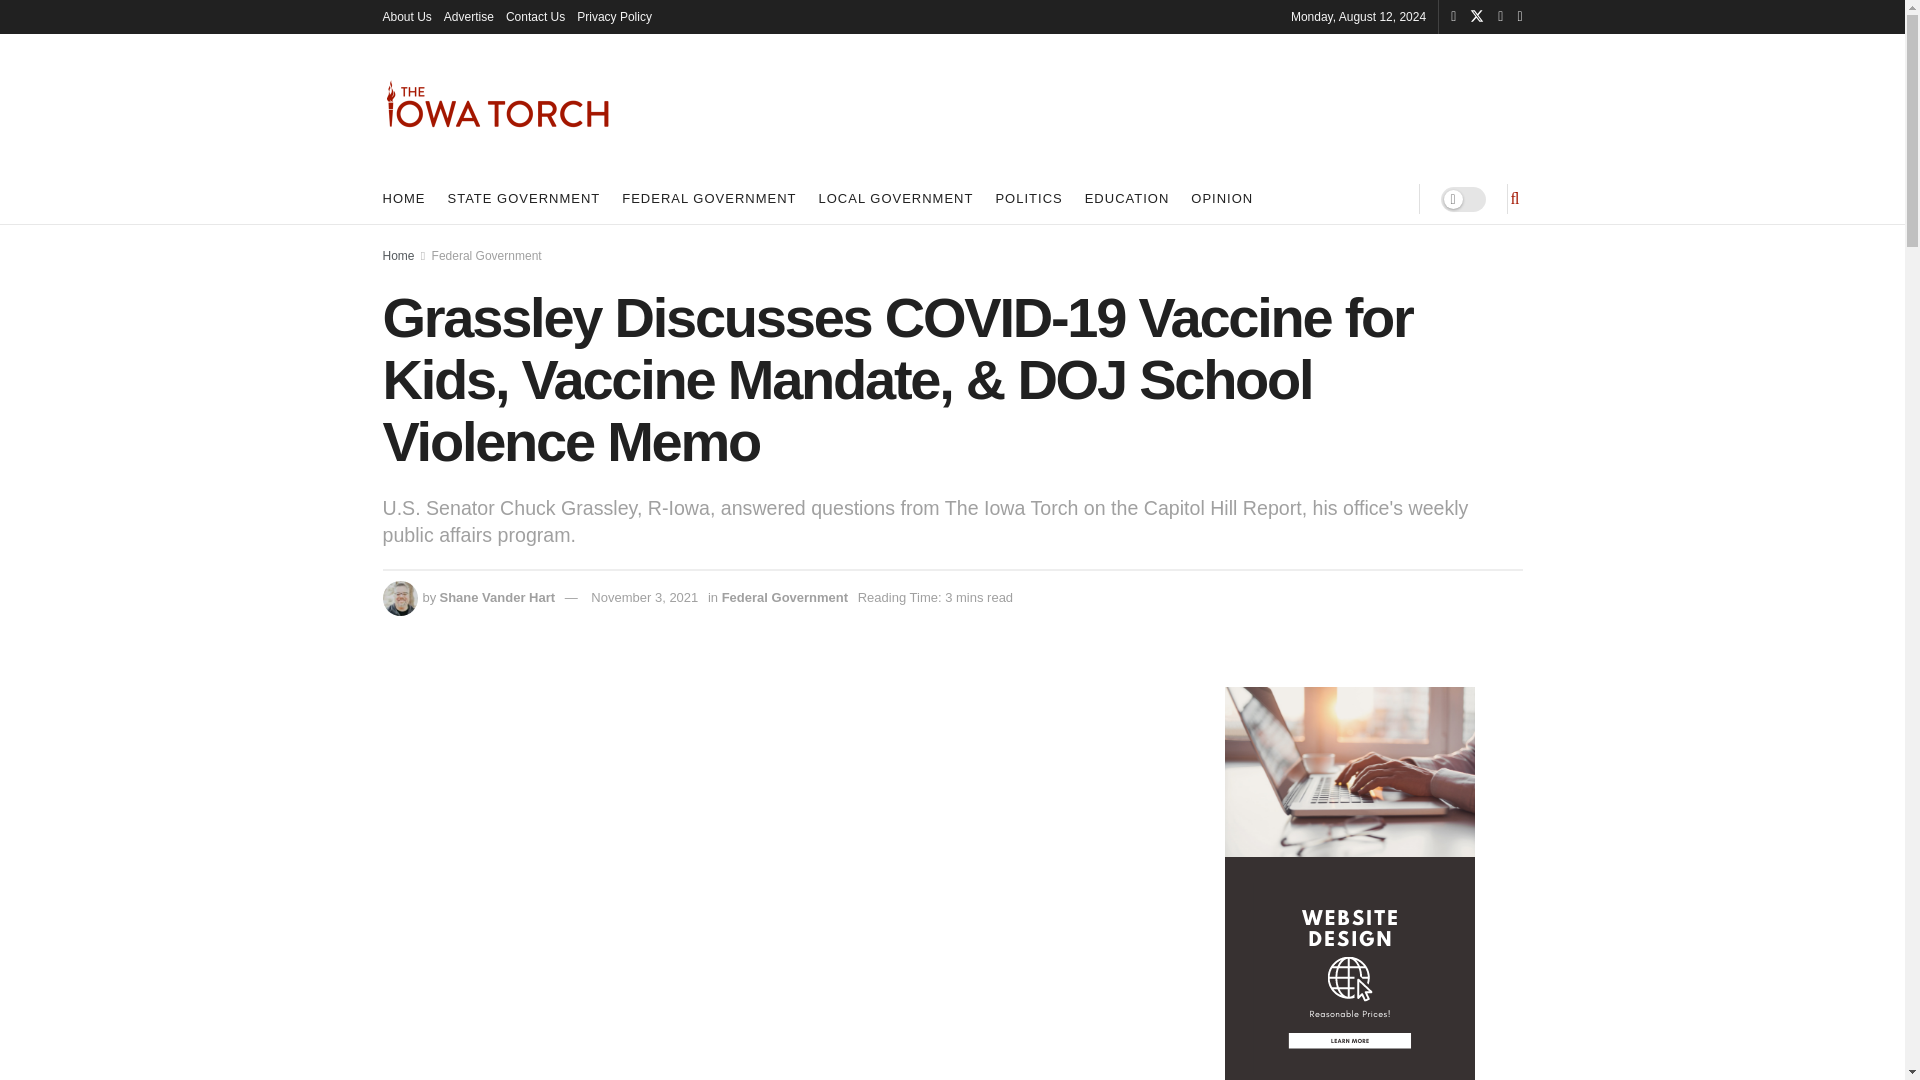  Describe the element at coordinates (486, 256) in the screenshot. I see `Federal Government` at that location.